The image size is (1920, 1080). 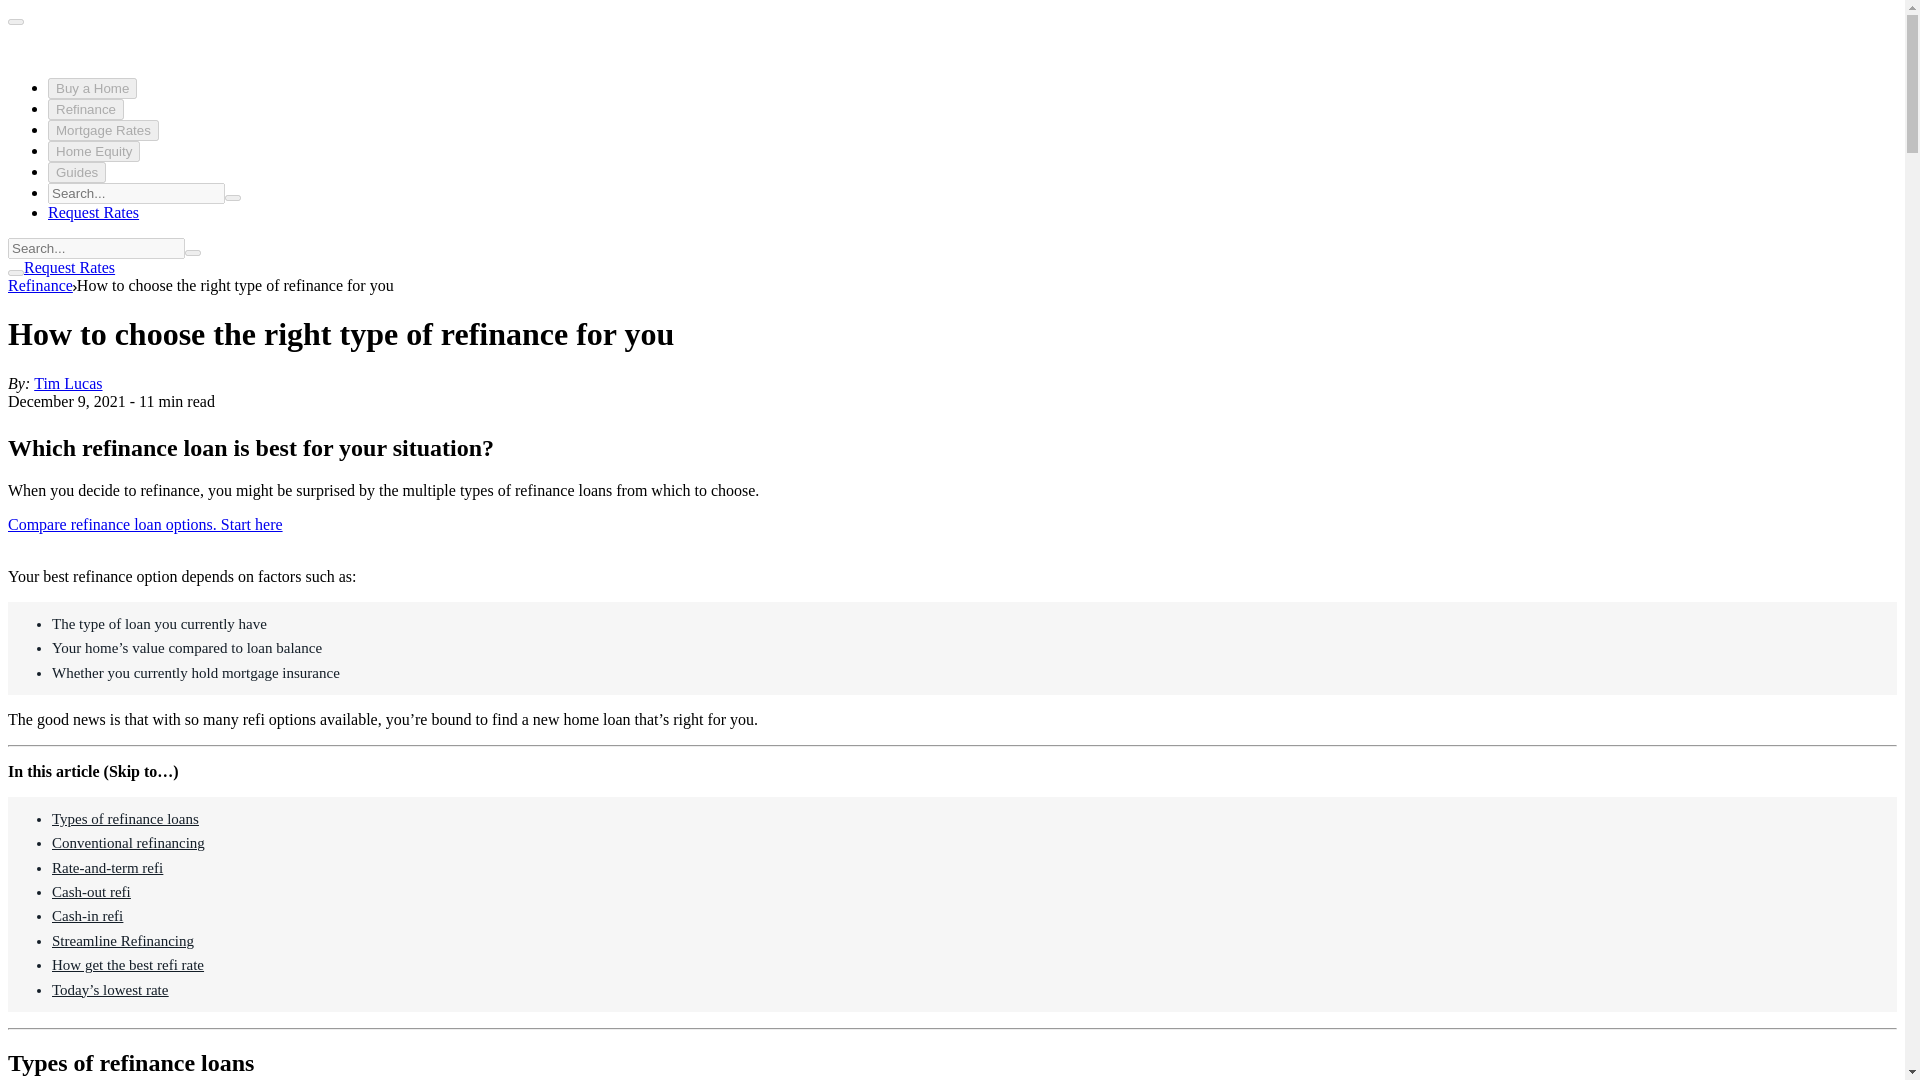 What do you see at coordinates (92, 88) in the screenshot?
I see `Buy a Home` at bounding box center [92, 88].